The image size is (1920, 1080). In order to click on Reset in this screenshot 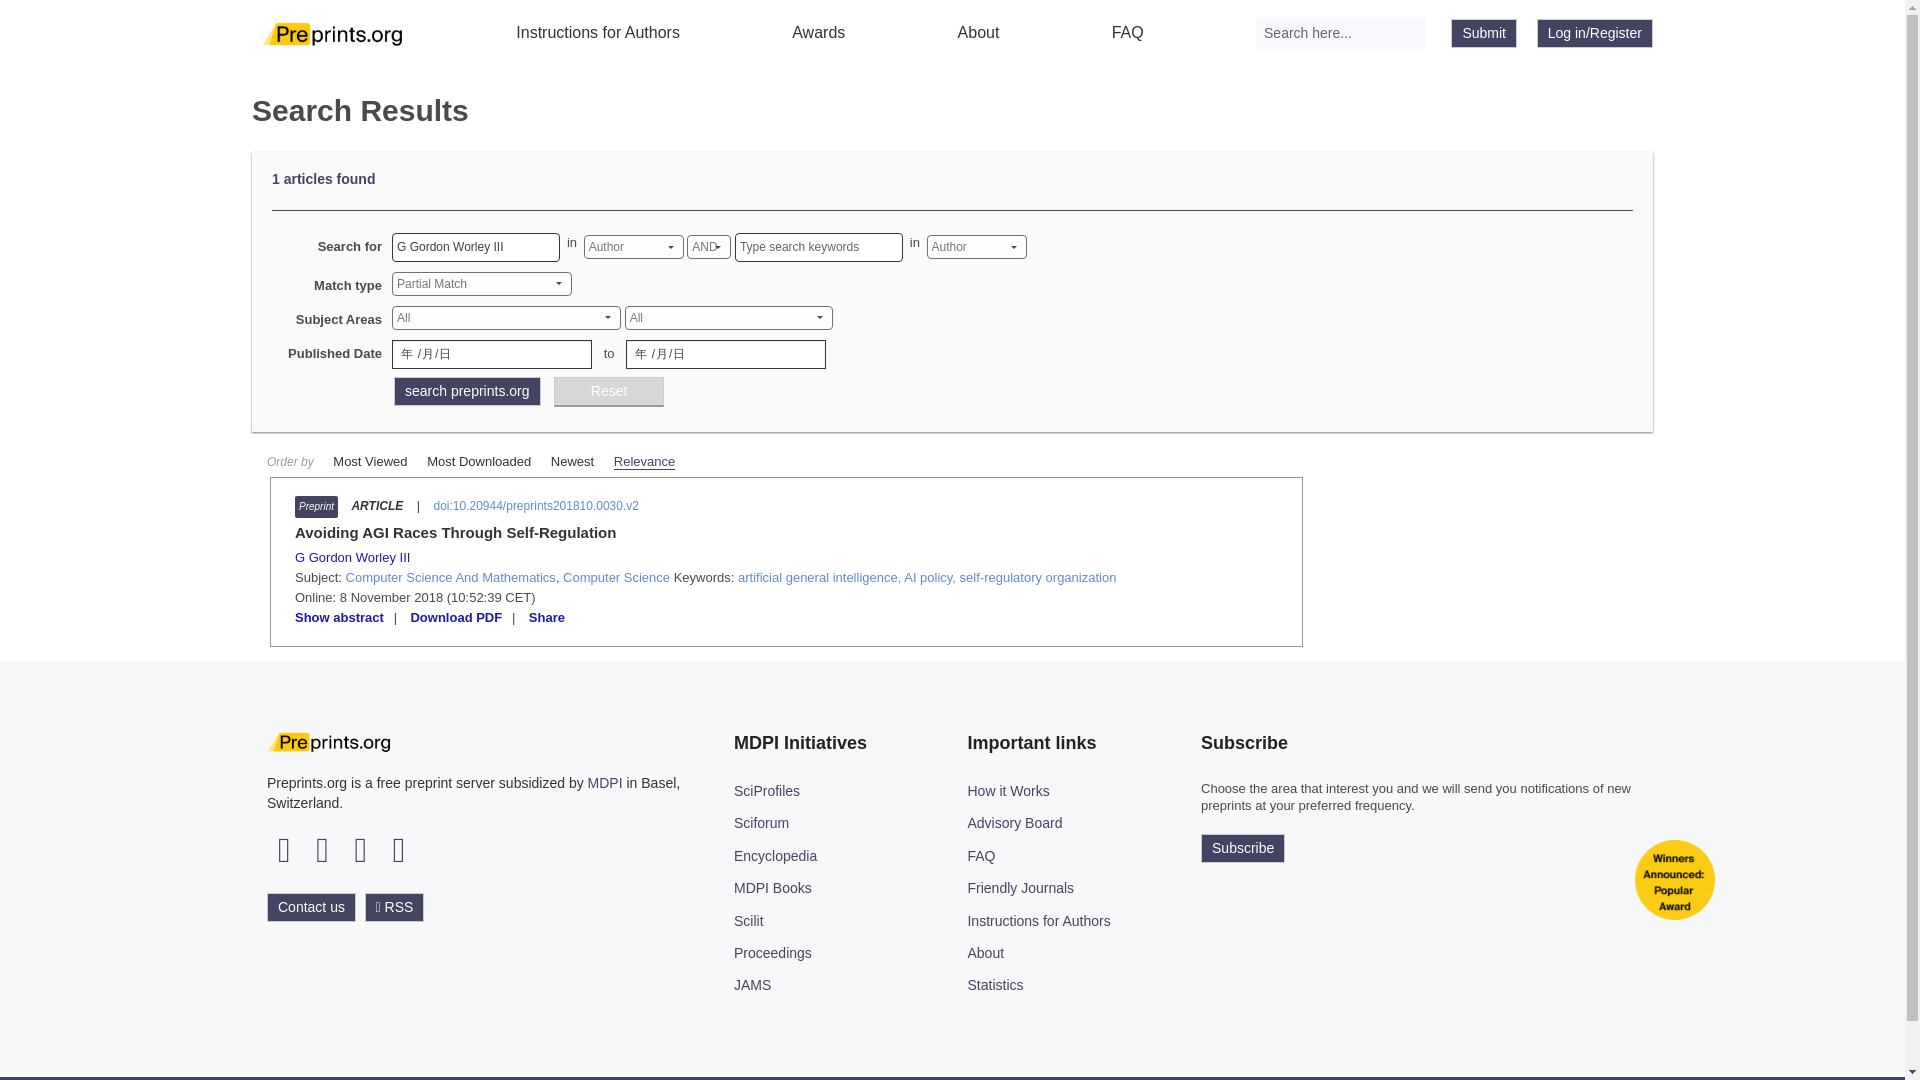, I will do `click(609, 392)`.